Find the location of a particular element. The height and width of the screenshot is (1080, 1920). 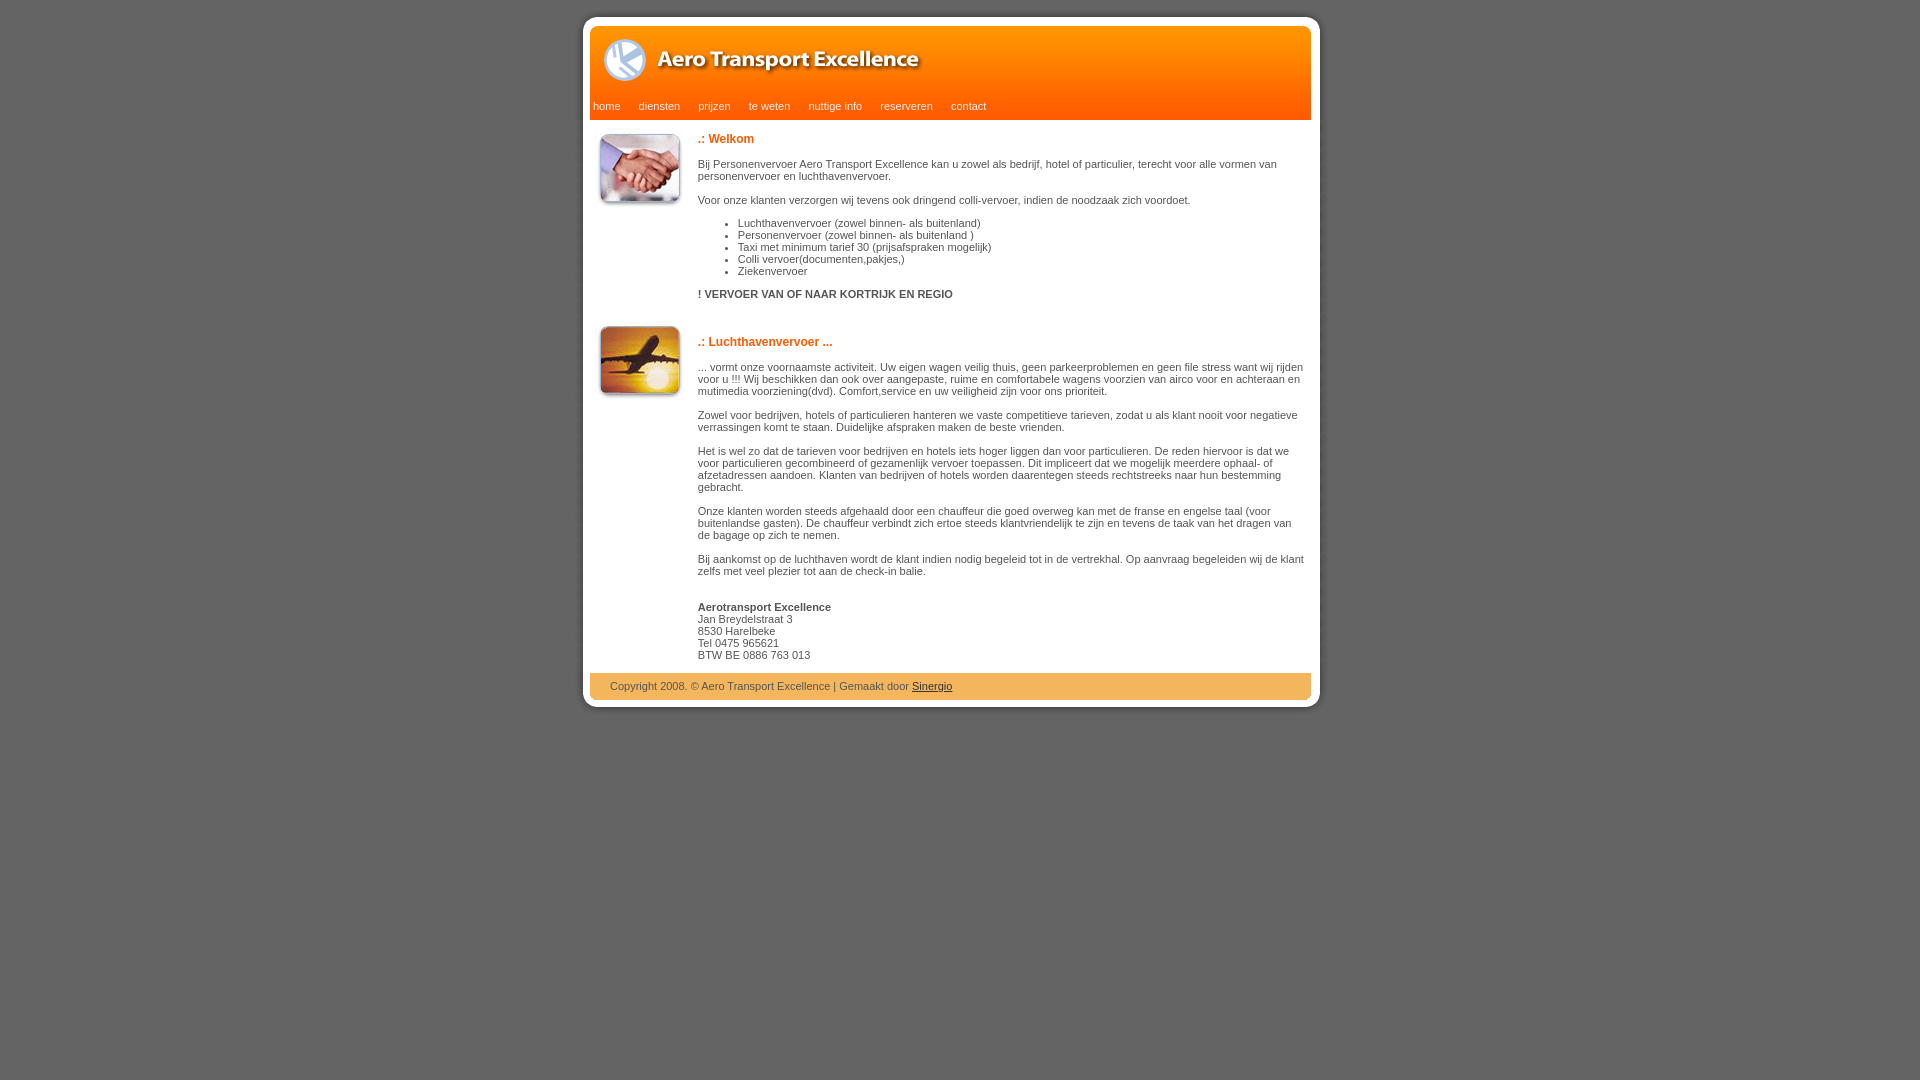

prijzen is located at coordinates (706, 106).